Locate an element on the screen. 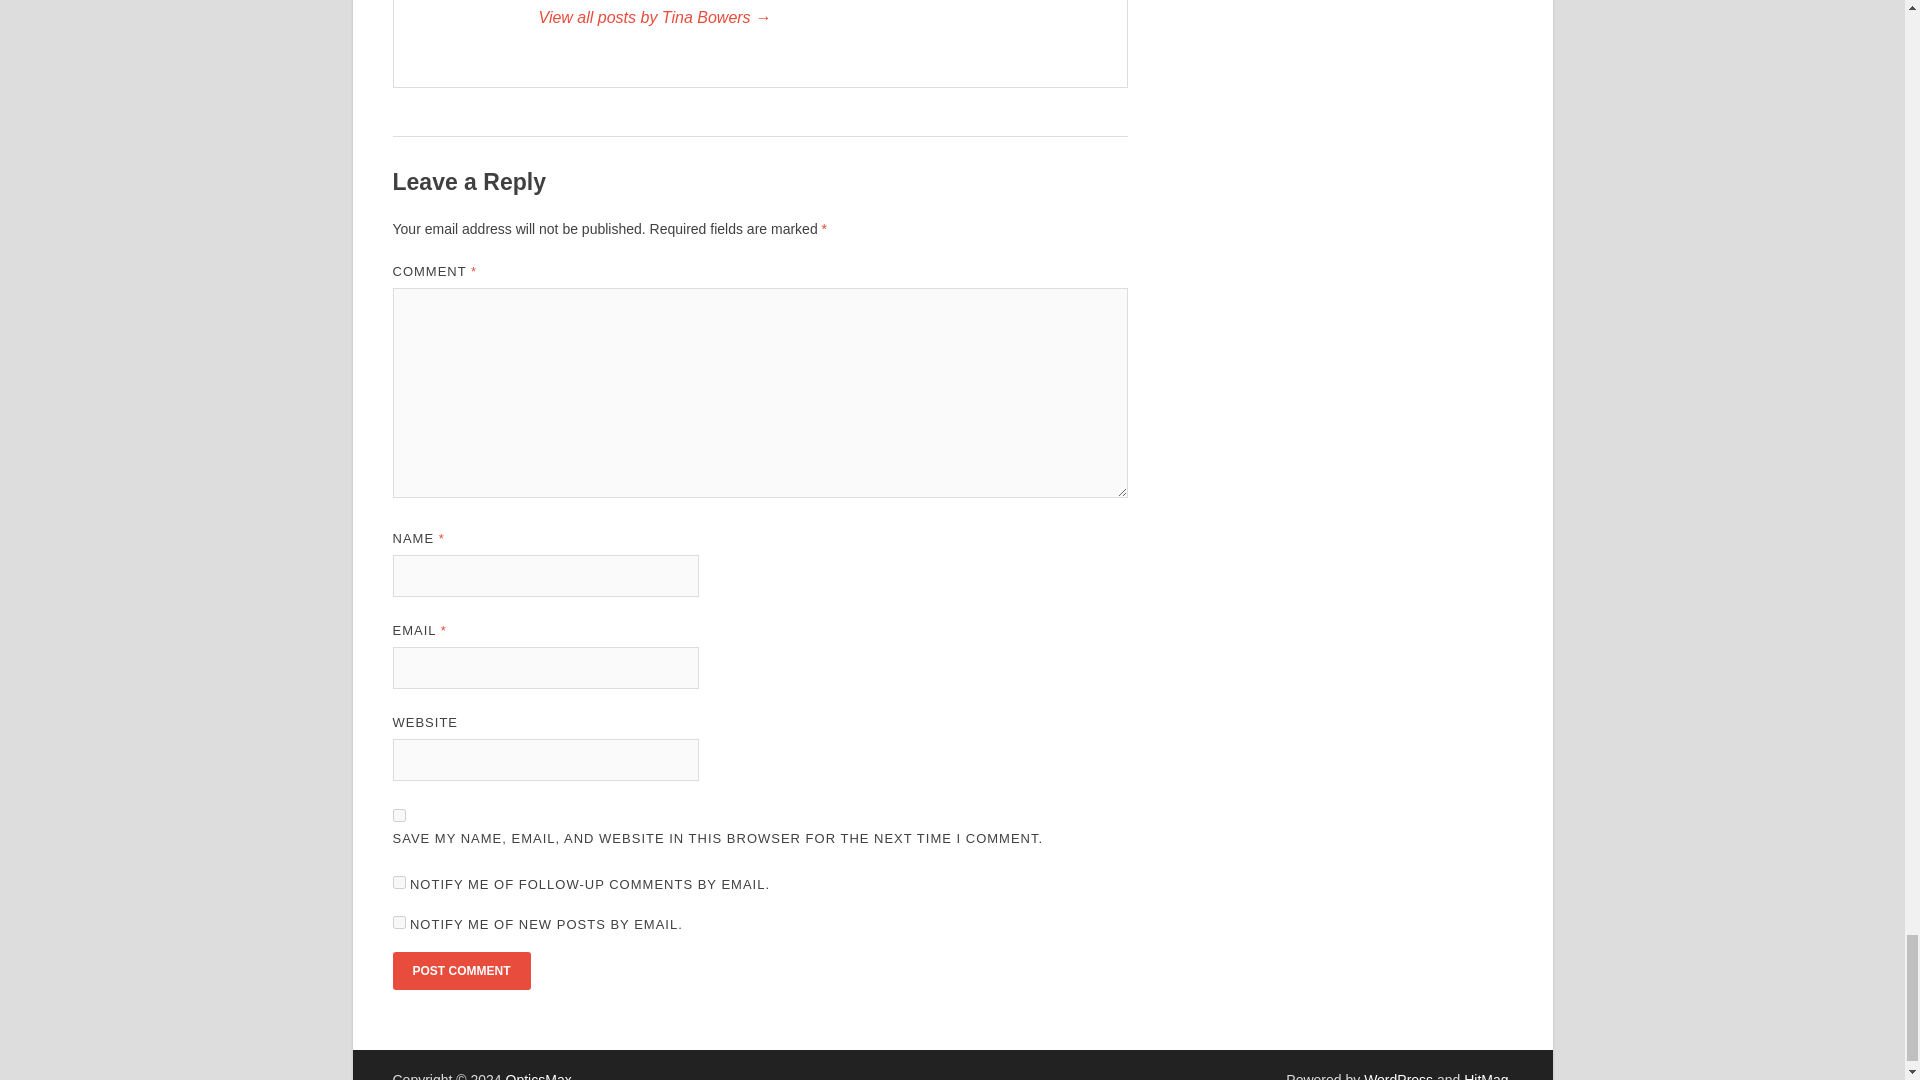  subscribe is located at coordinates (398, 922).